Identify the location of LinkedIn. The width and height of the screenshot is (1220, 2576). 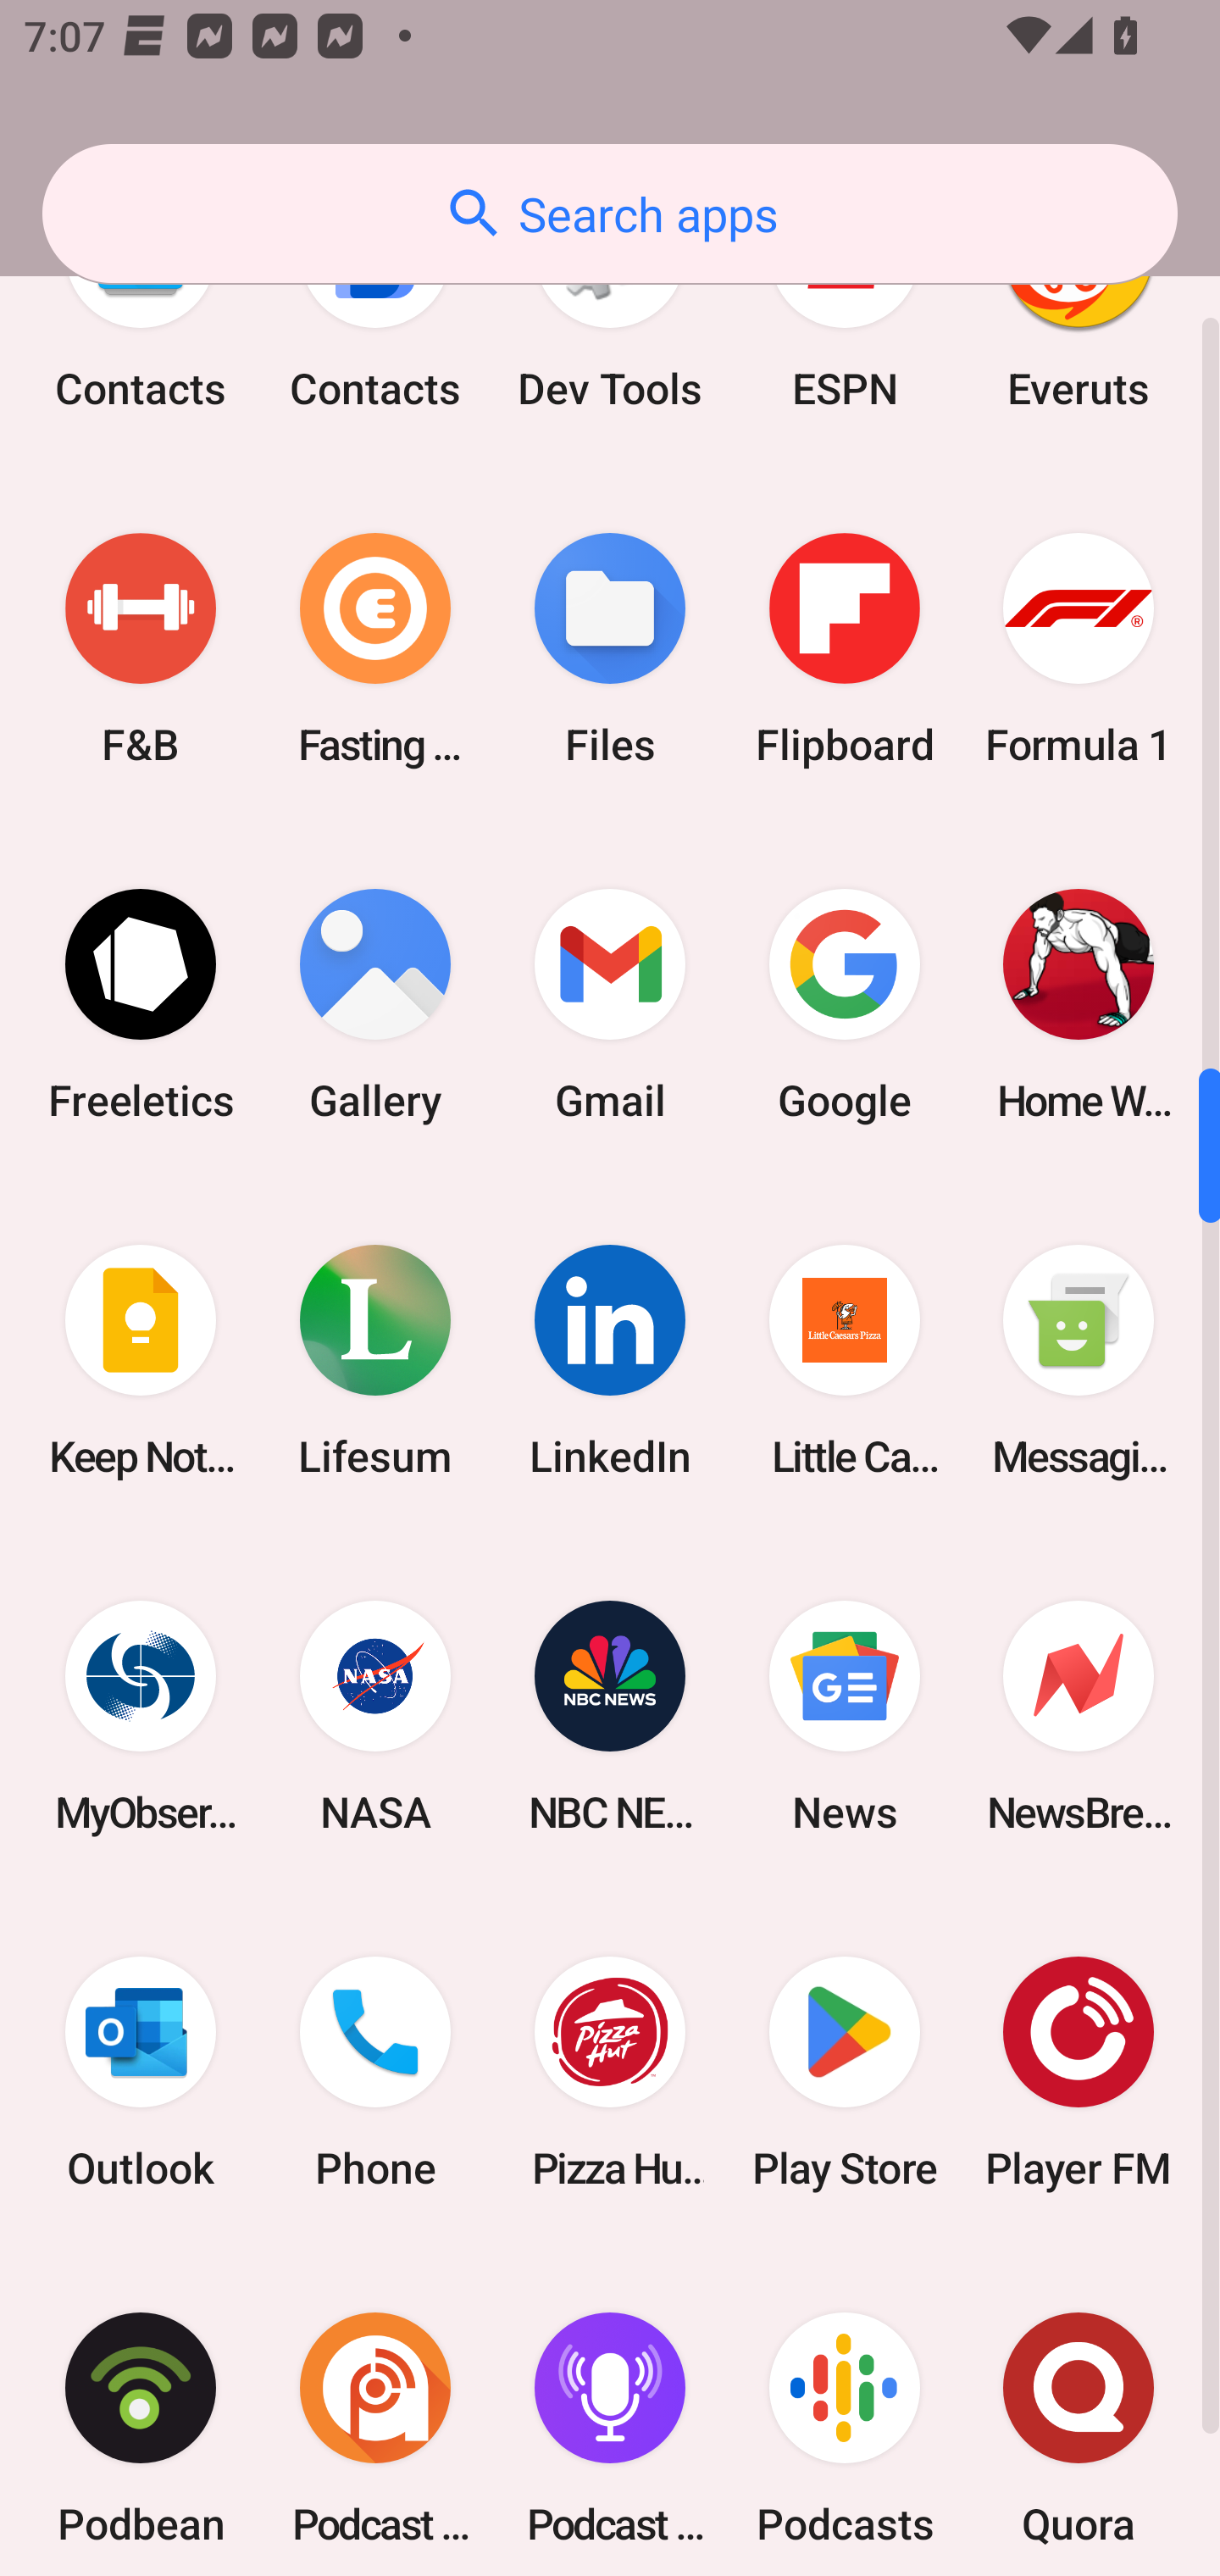
(610, 1359).